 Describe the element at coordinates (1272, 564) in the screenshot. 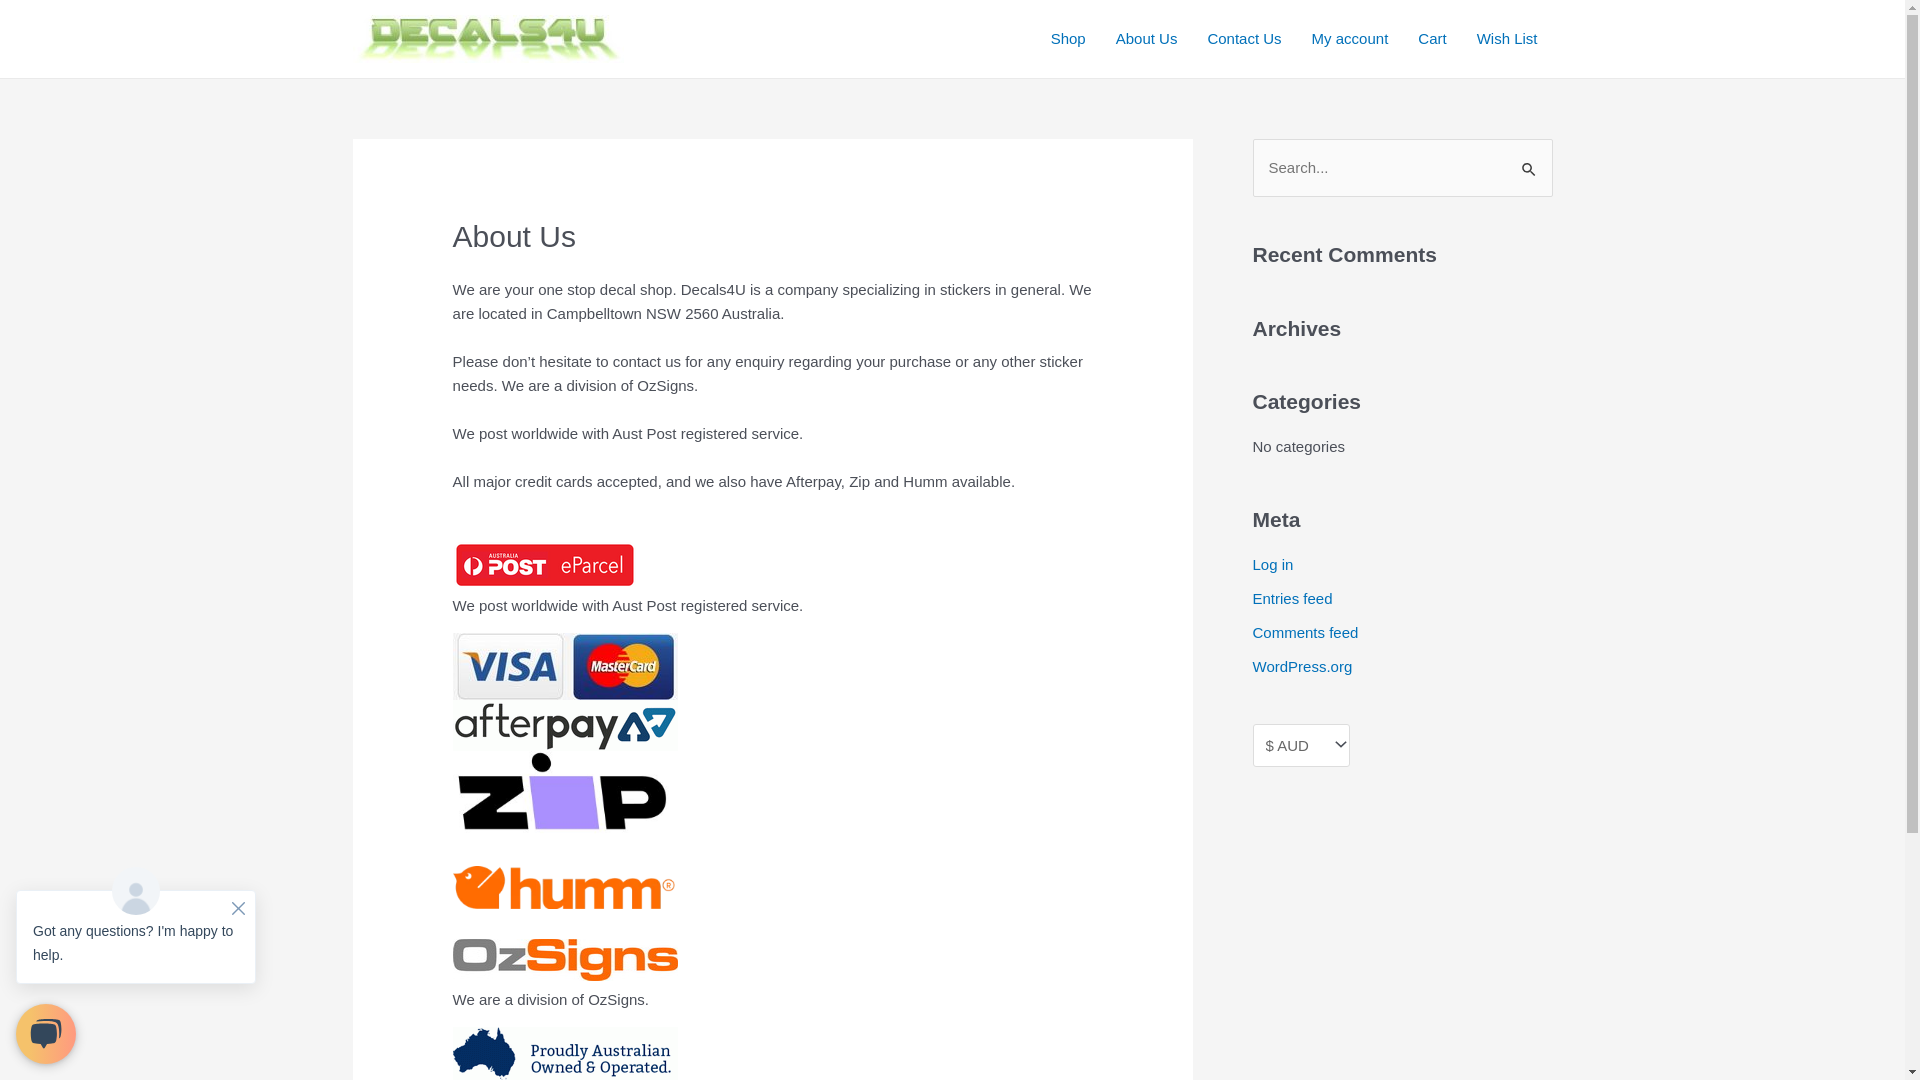

I see `Log in` at that location.